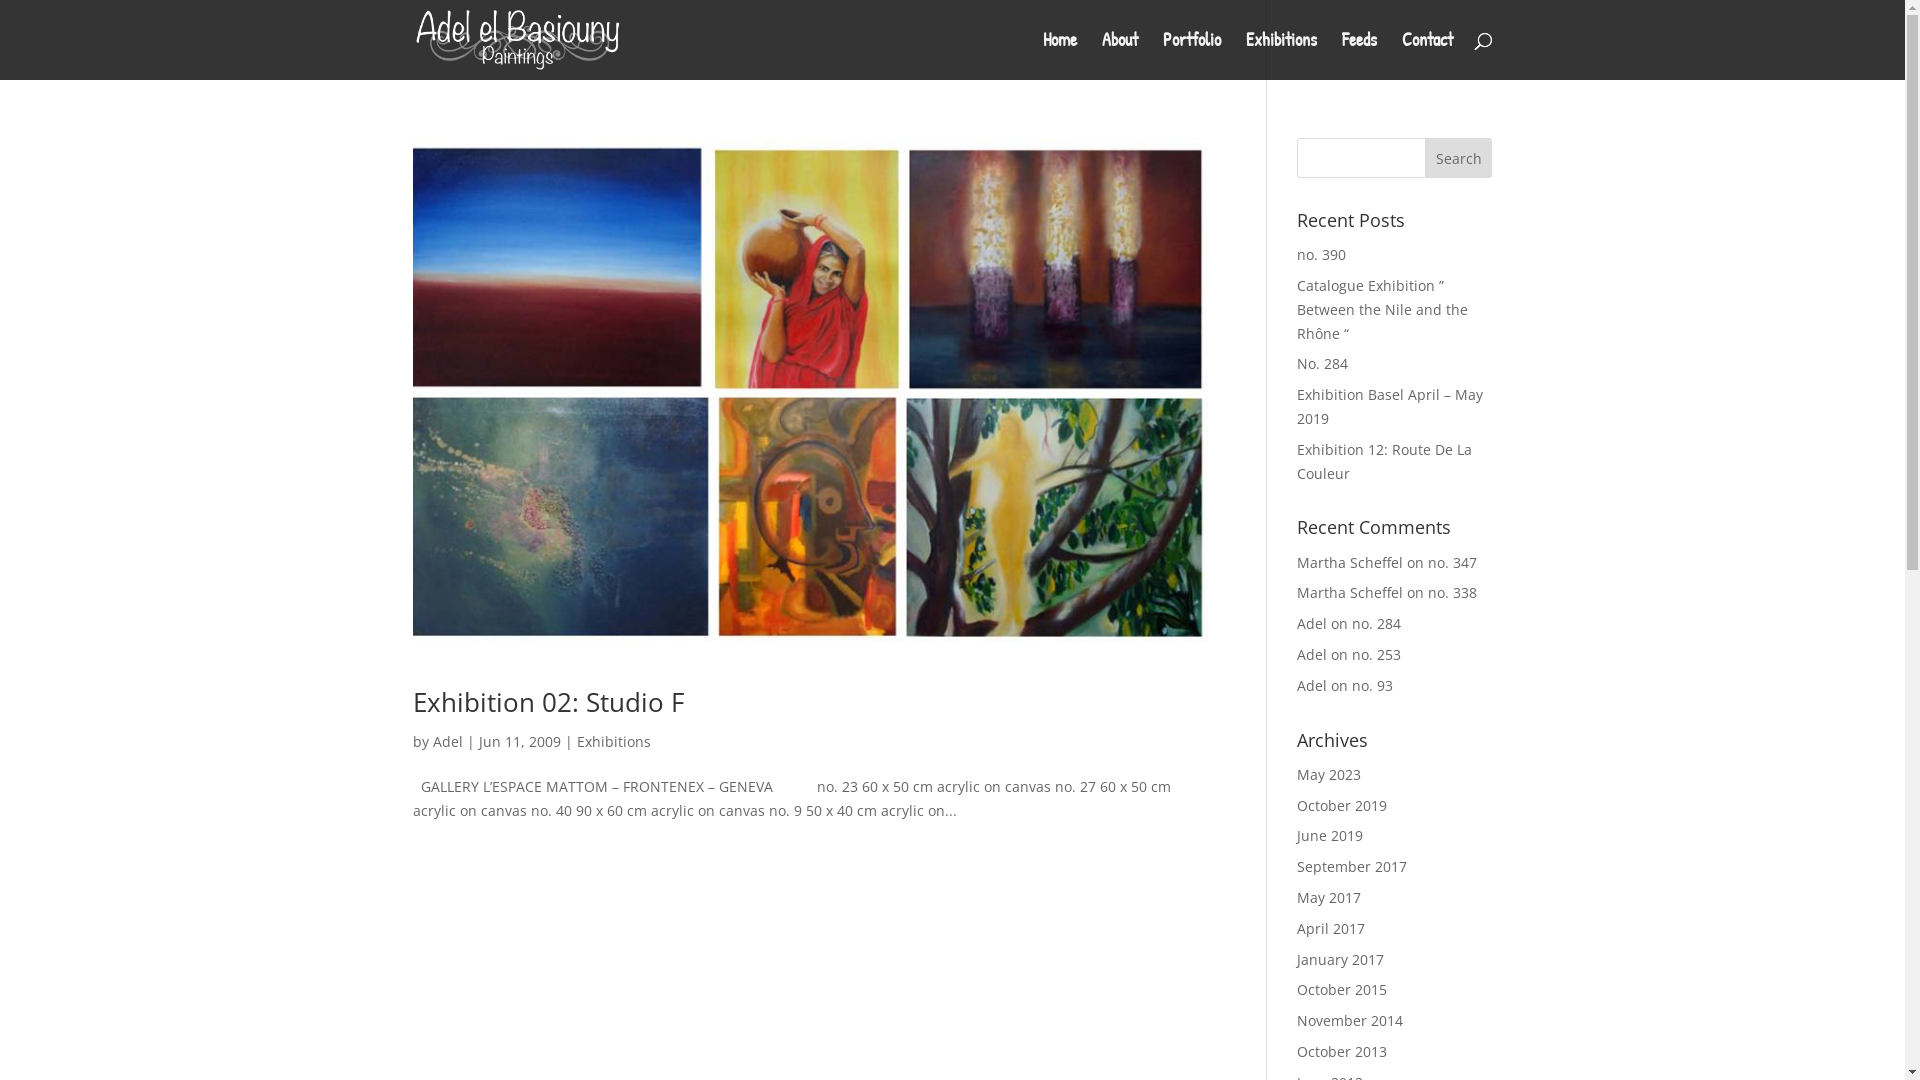 The height and width of the screenshot is (1080, 1920). Describe the element at coordinates (1322, 364) in the screenshot. I see `No. 284` at that location.